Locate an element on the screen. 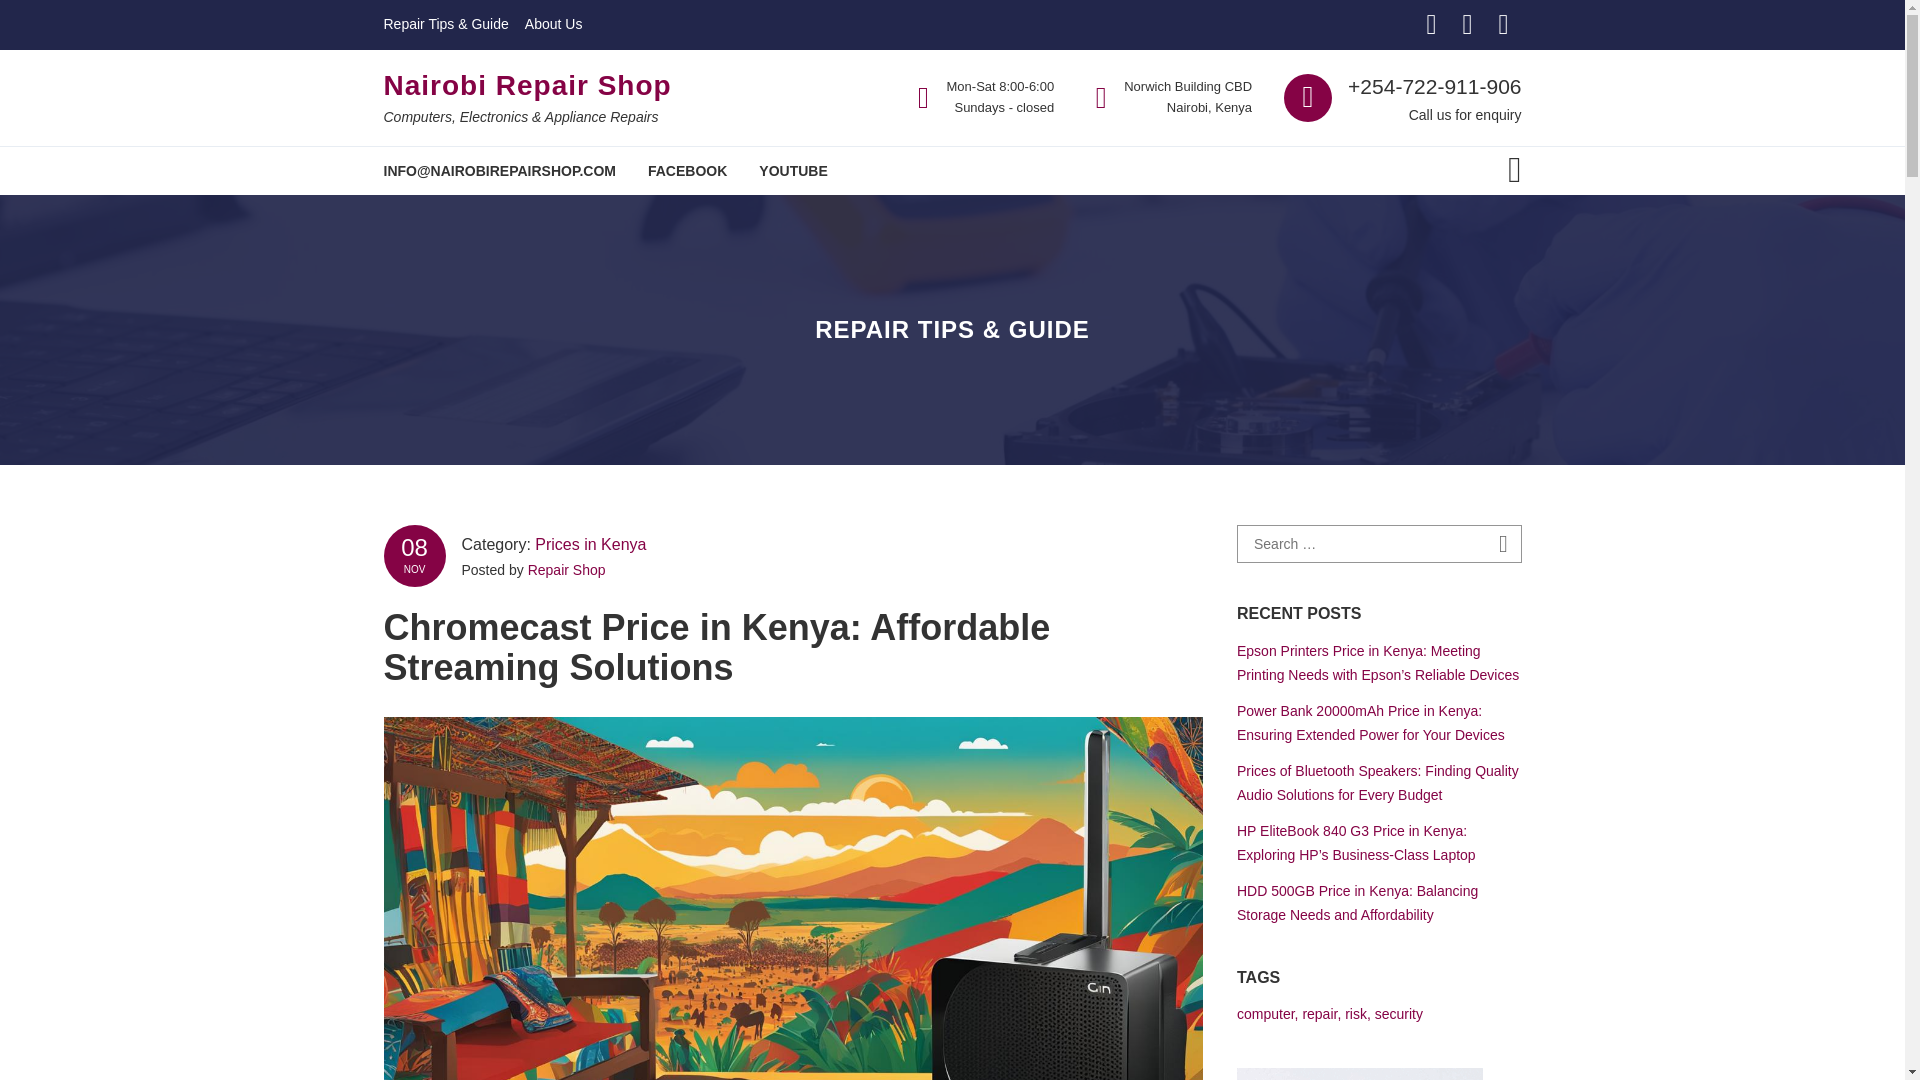 The width and height of the screenshot is (1920, 1080). YOUTUBE is located at coordinates (792, 170).